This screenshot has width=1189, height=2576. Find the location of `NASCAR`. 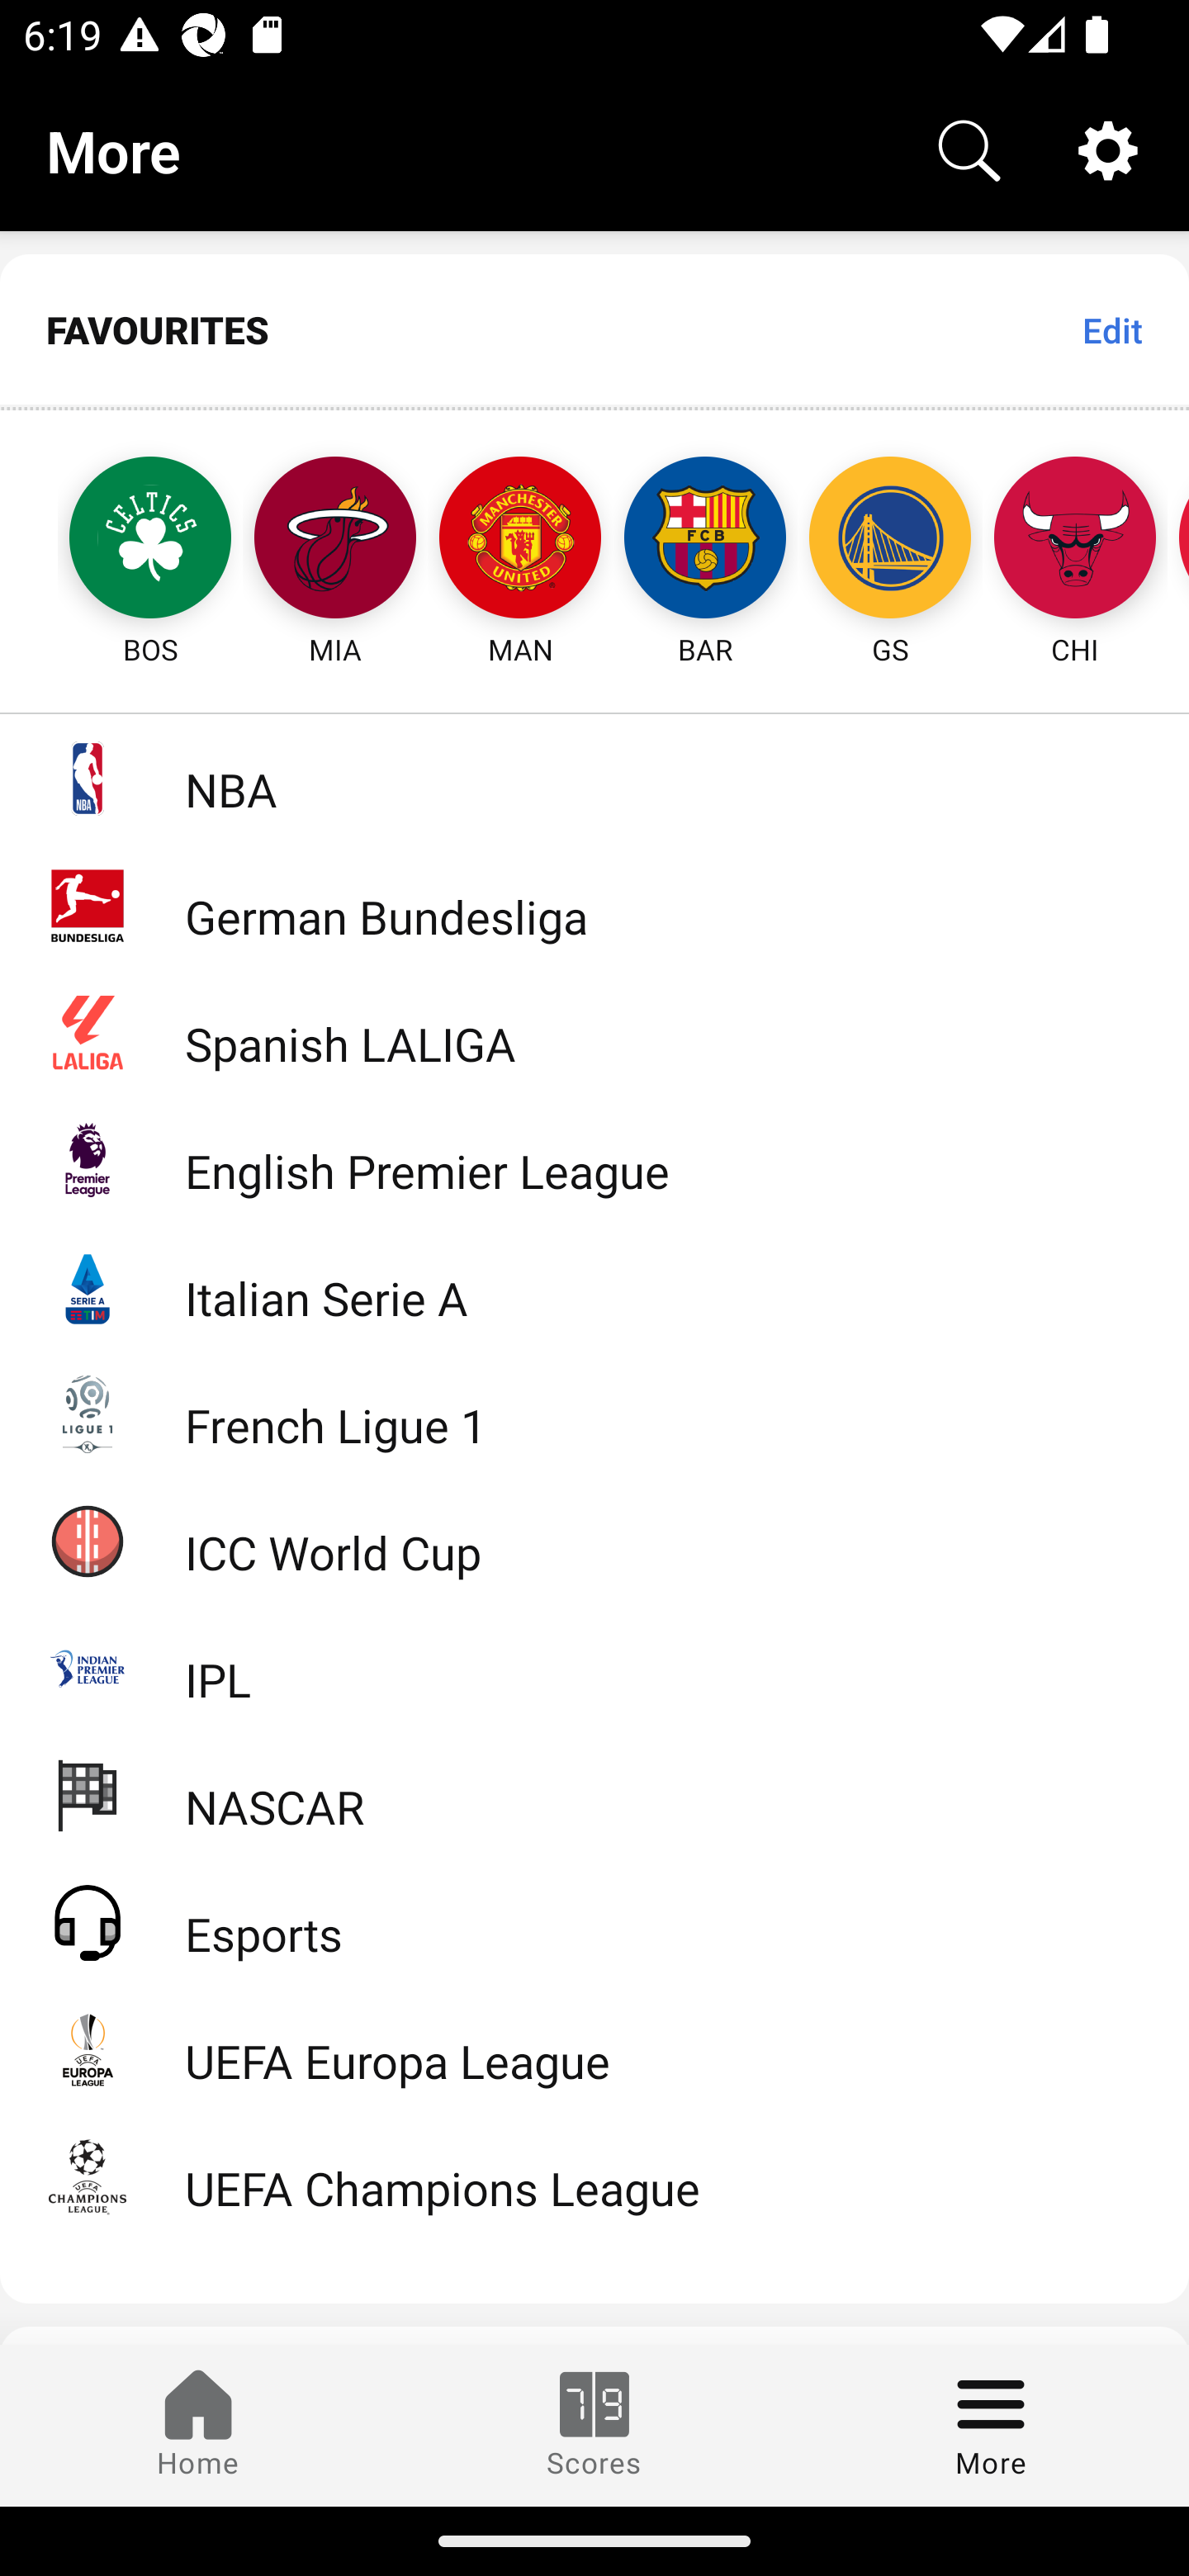

NASCAR is located at coordinates (594, 1793).